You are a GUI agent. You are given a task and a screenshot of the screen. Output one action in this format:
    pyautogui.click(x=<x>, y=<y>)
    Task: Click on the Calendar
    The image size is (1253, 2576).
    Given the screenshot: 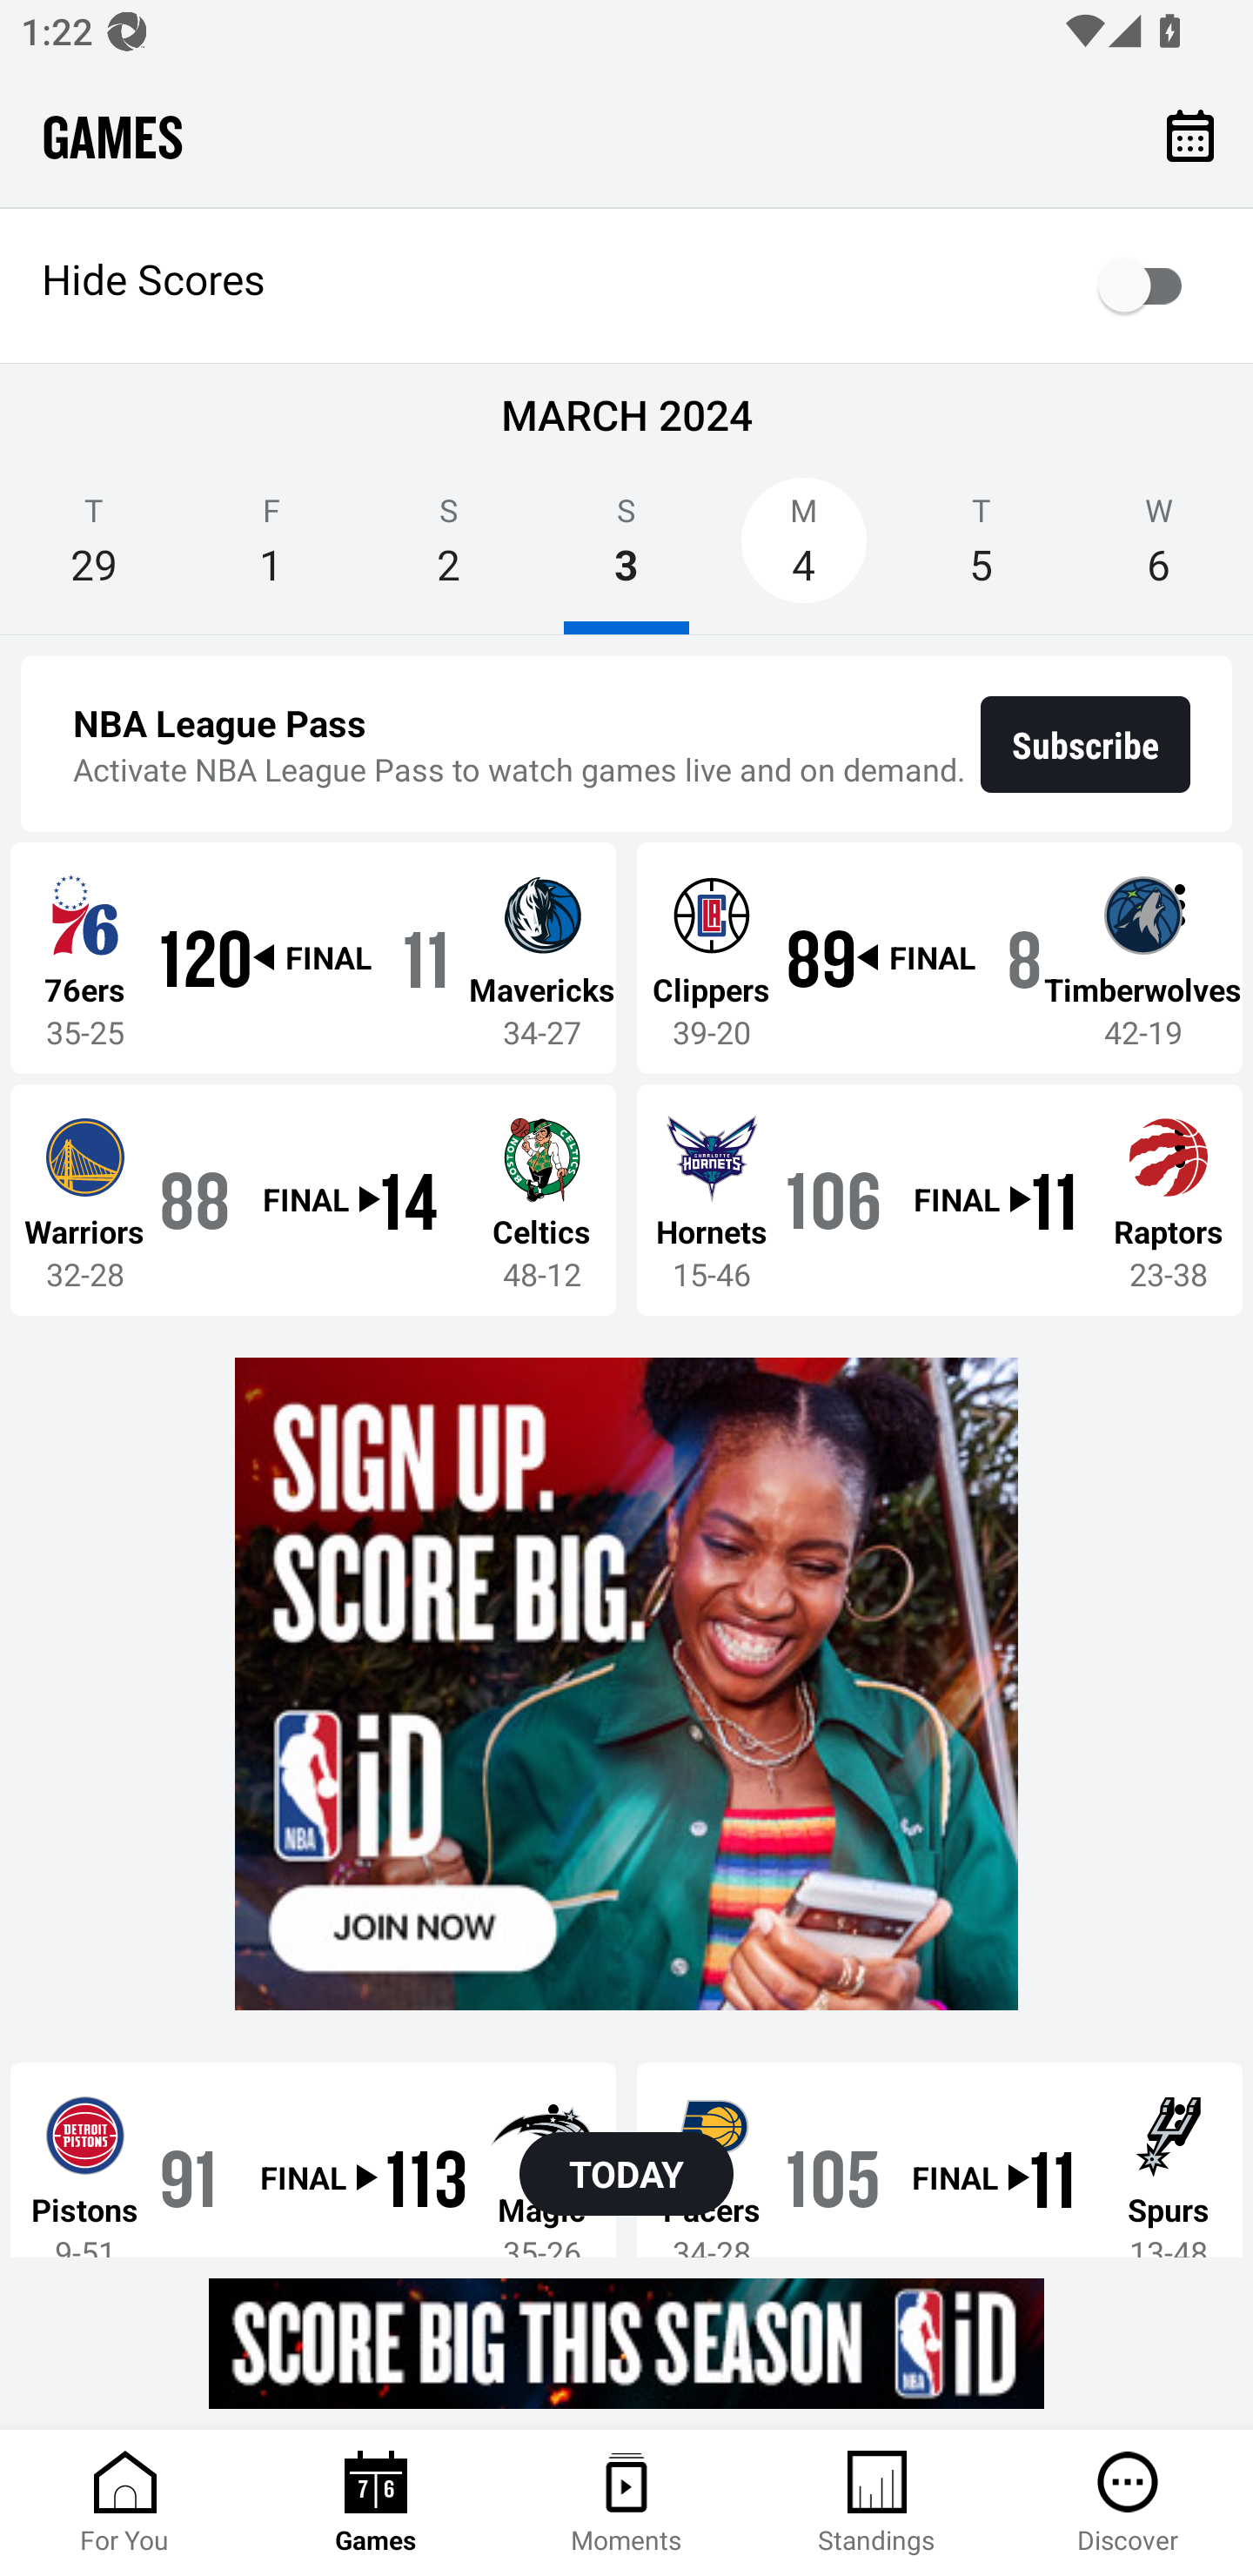 What is the action you would take?
    pyautogui.click(x=1190, y=134)
    